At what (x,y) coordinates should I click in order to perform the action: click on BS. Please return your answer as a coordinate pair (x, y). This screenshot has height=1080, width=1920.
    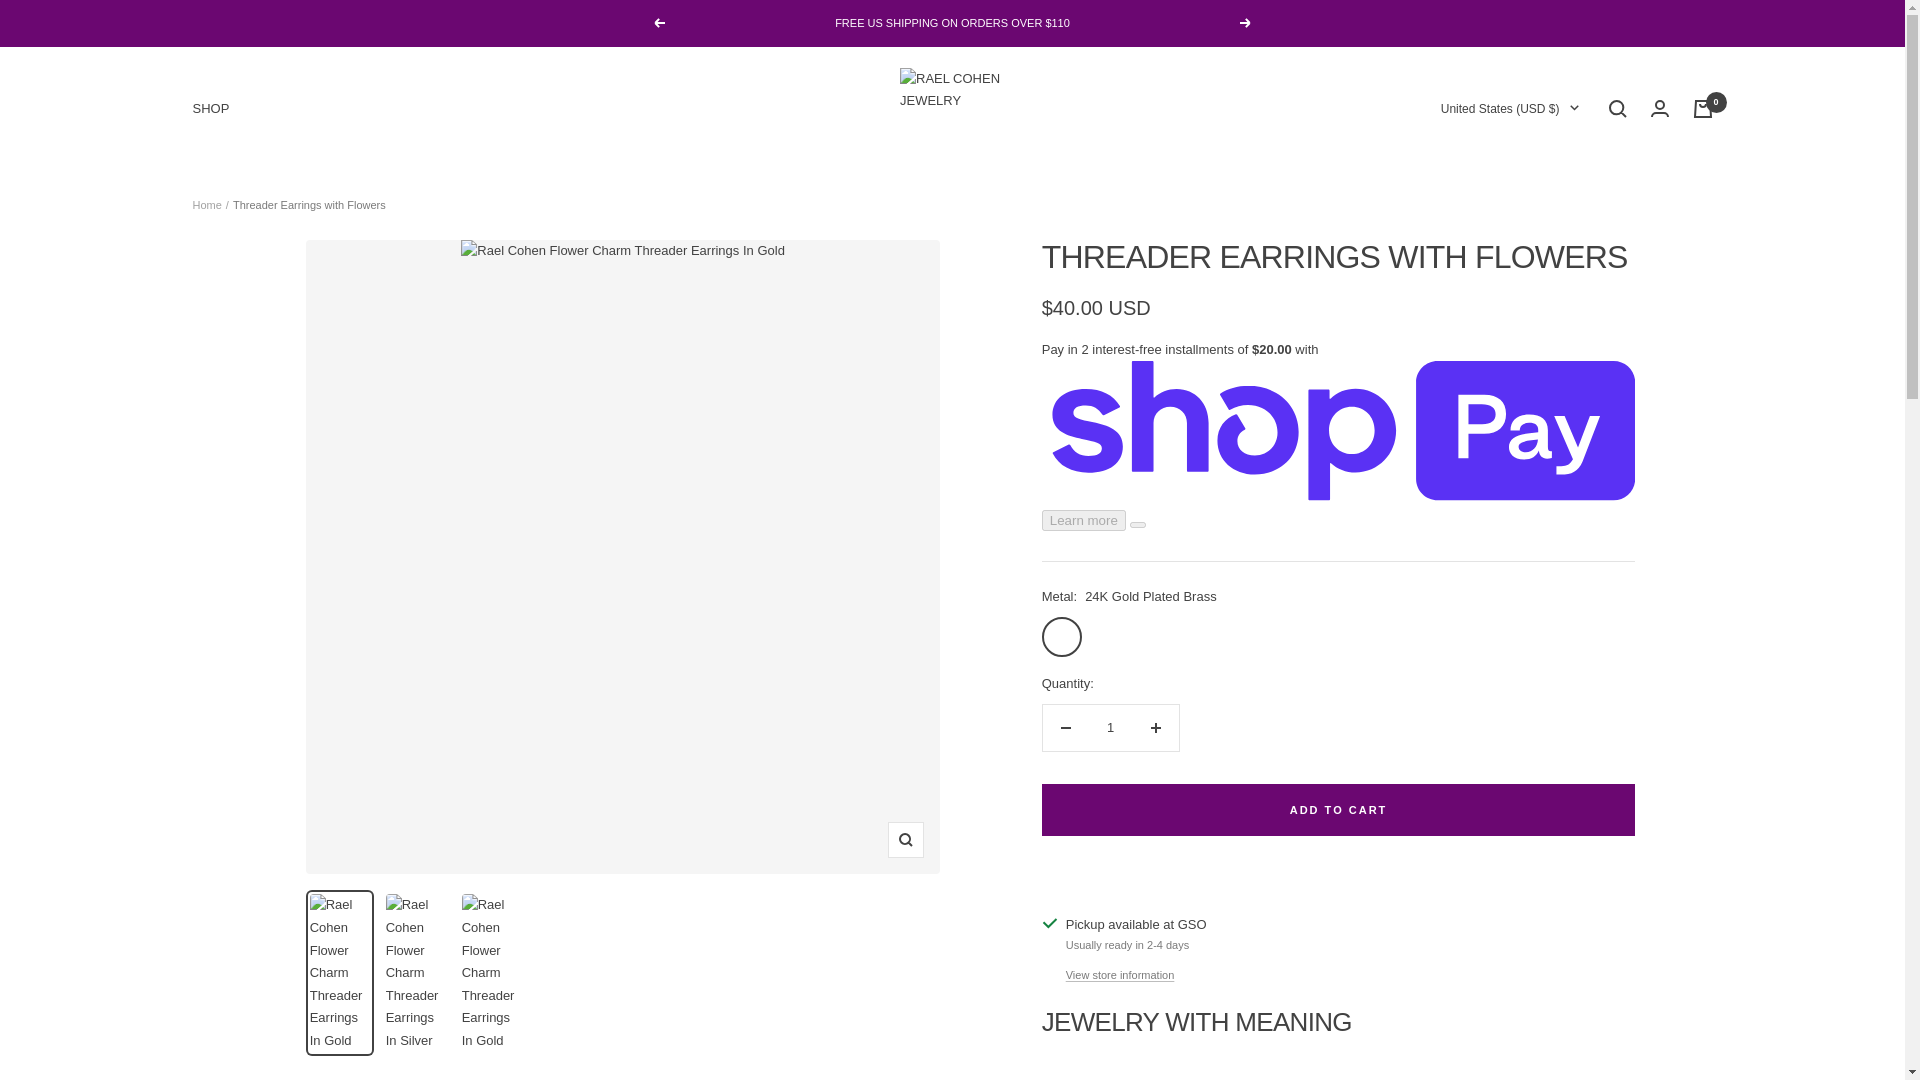
    Looking at the image, I should click on (1402, 616).